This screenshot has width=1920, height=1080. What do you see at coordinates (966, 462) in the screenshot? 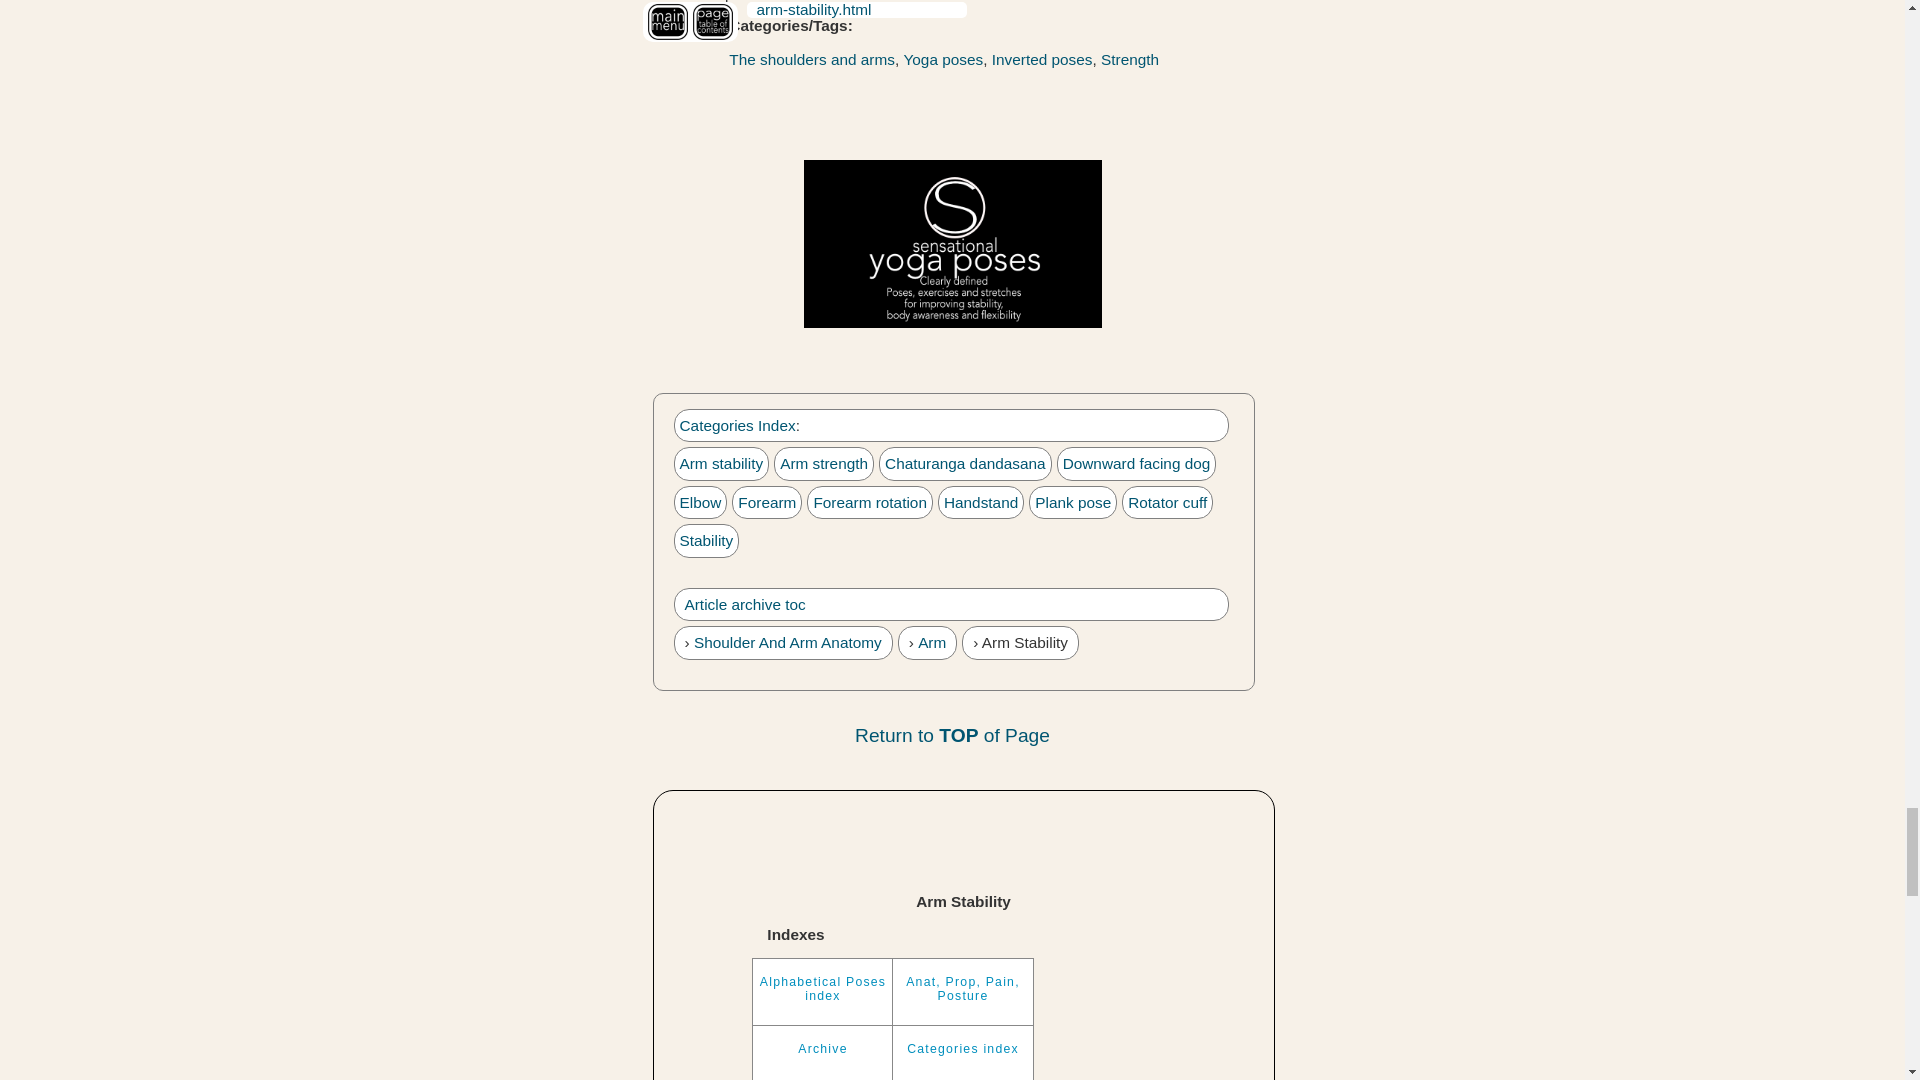
I see `Chaturanga dandasana` at bounding box center [966, 462].